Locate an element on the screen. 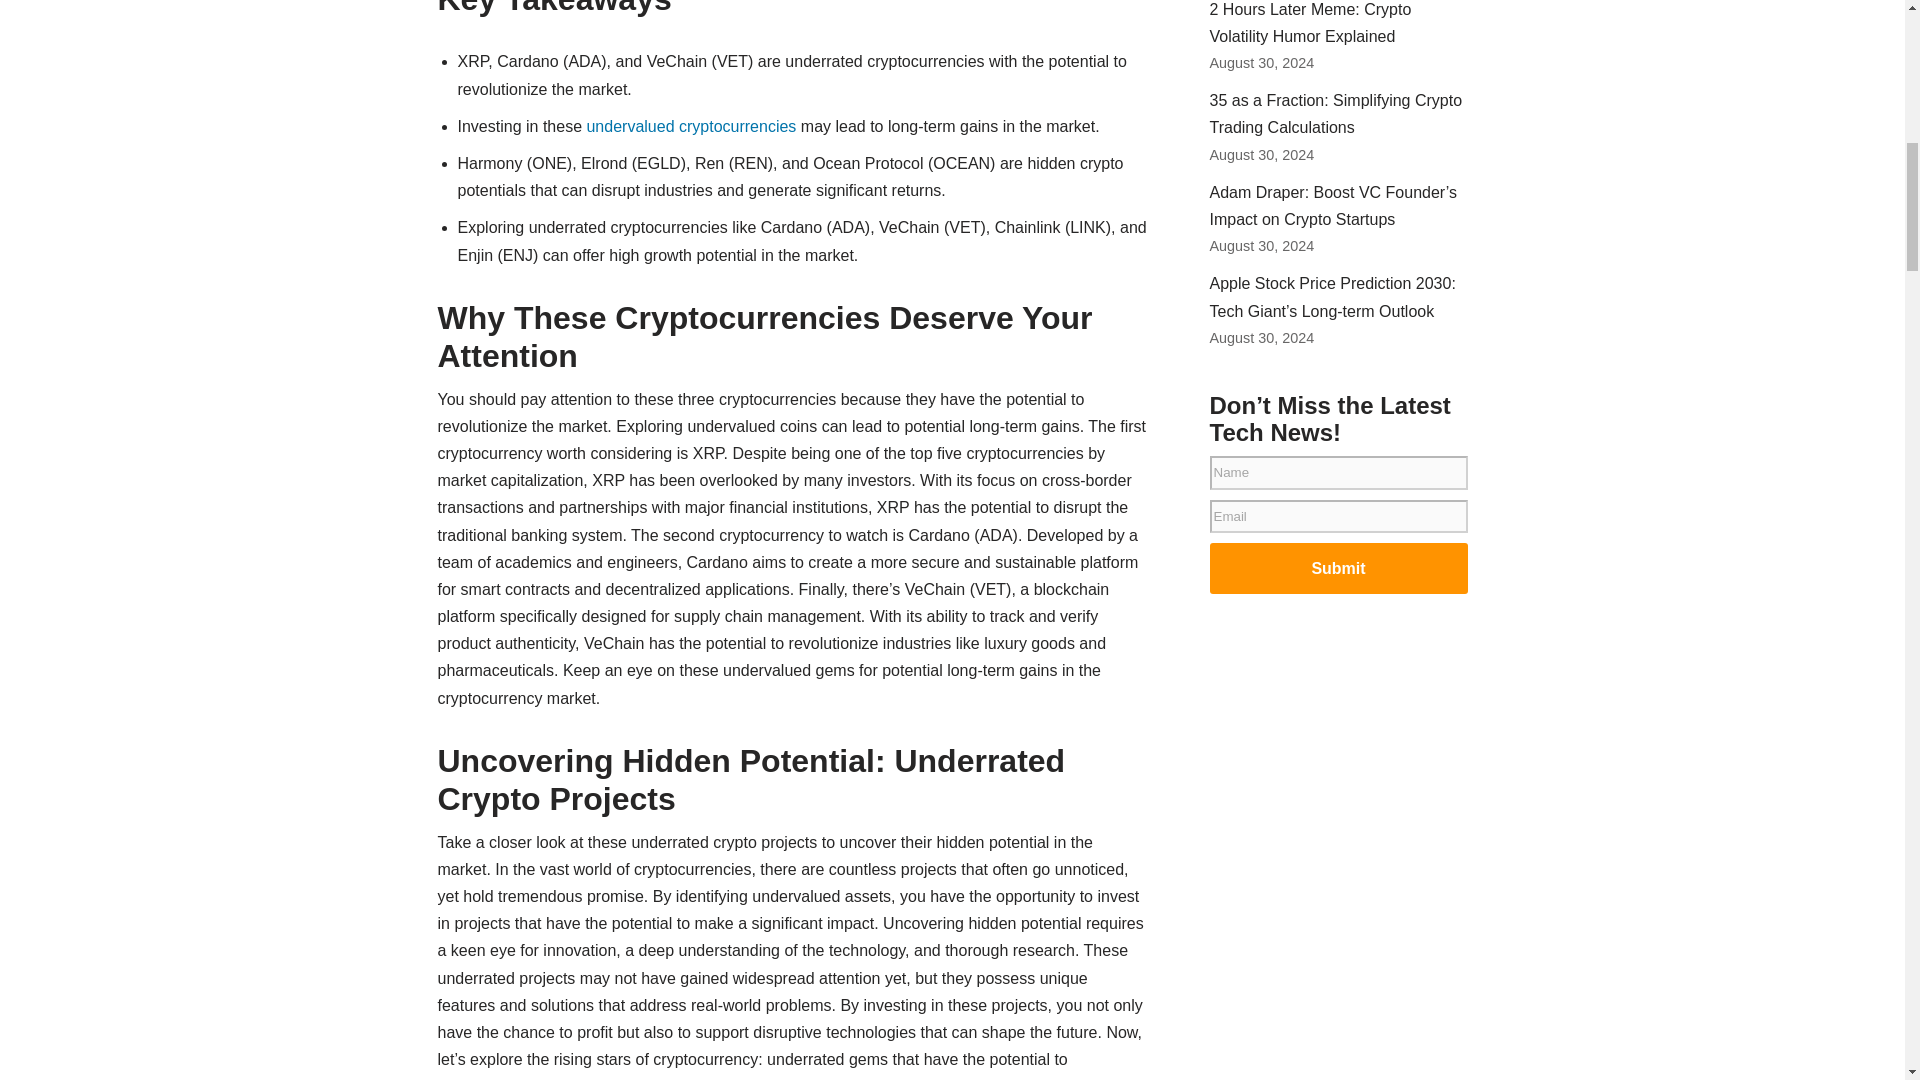 The image size is (1920, 1080). 35 as a Fraction: Simplifying Crypto Trading Calculations is located at coordinates (1336, 114).